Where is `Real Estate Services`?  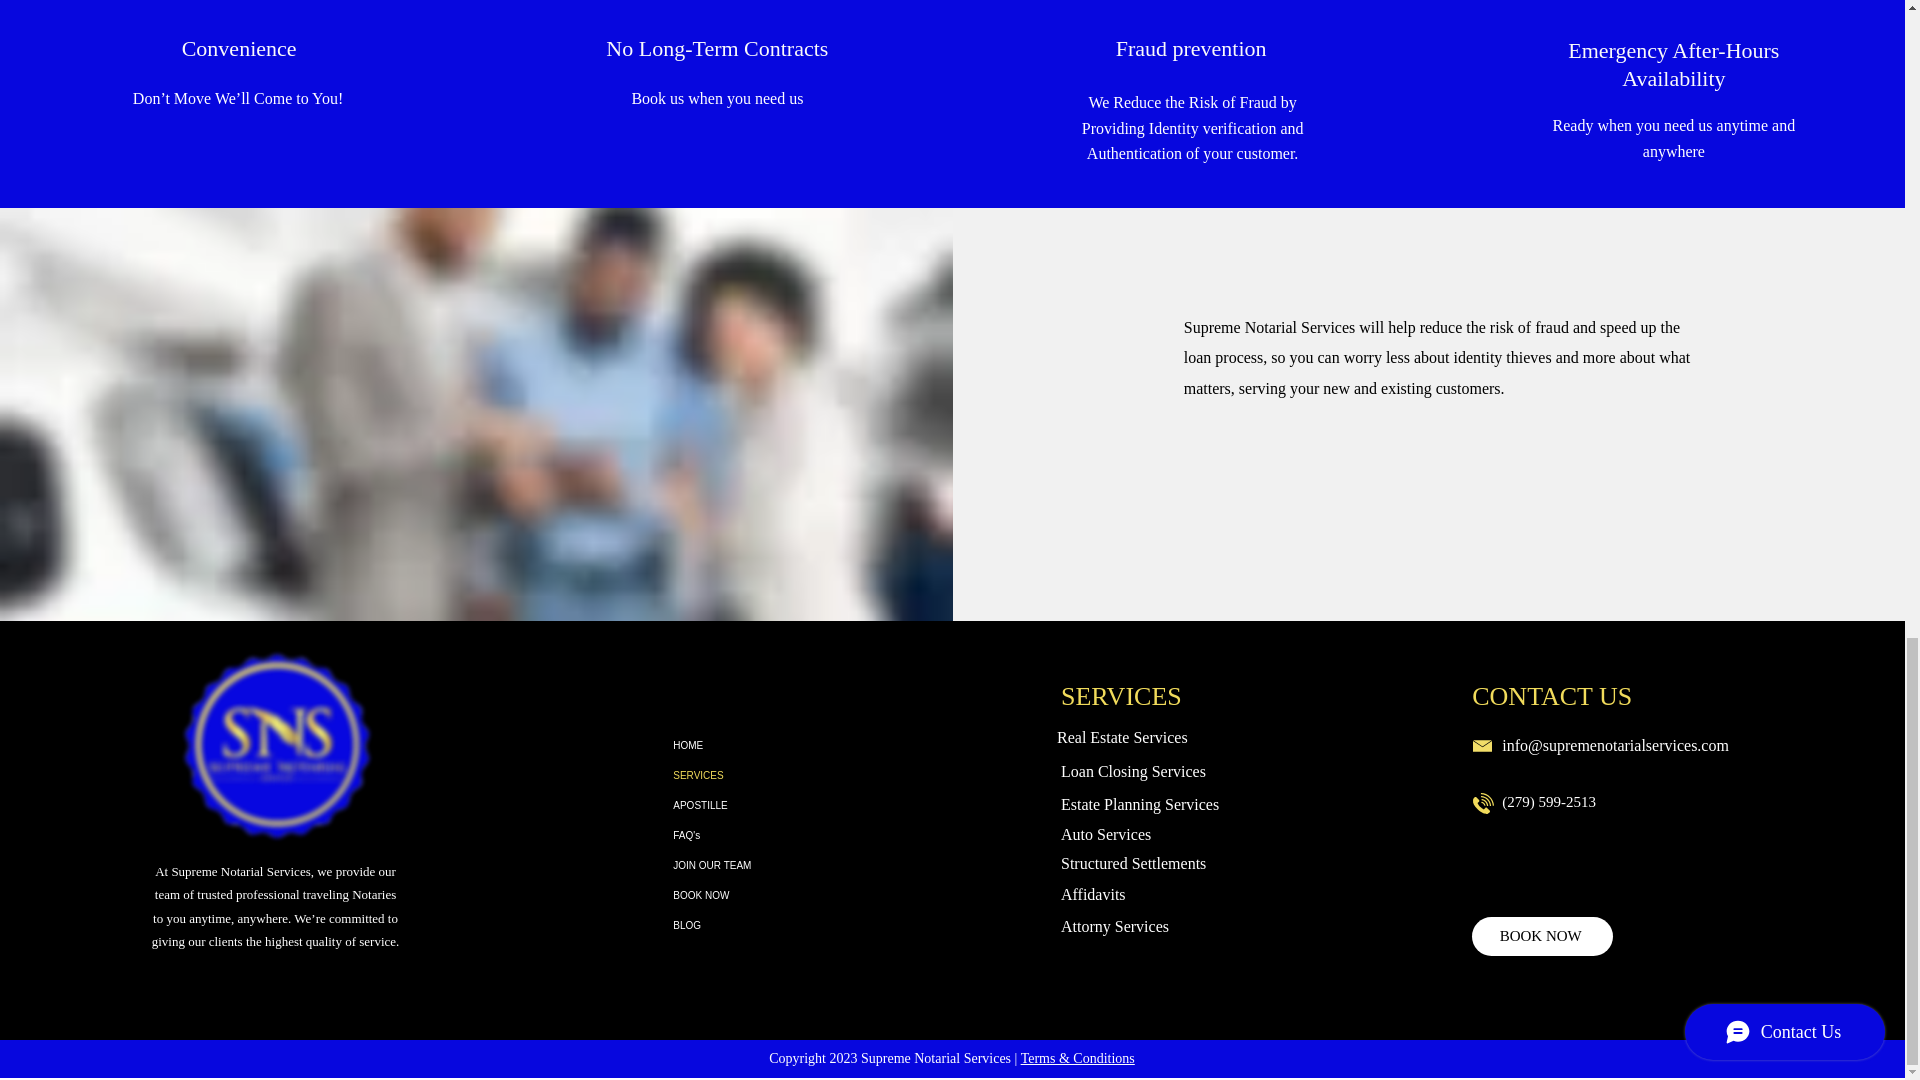 Real Estate Services is located at coordinates (1122, 738).